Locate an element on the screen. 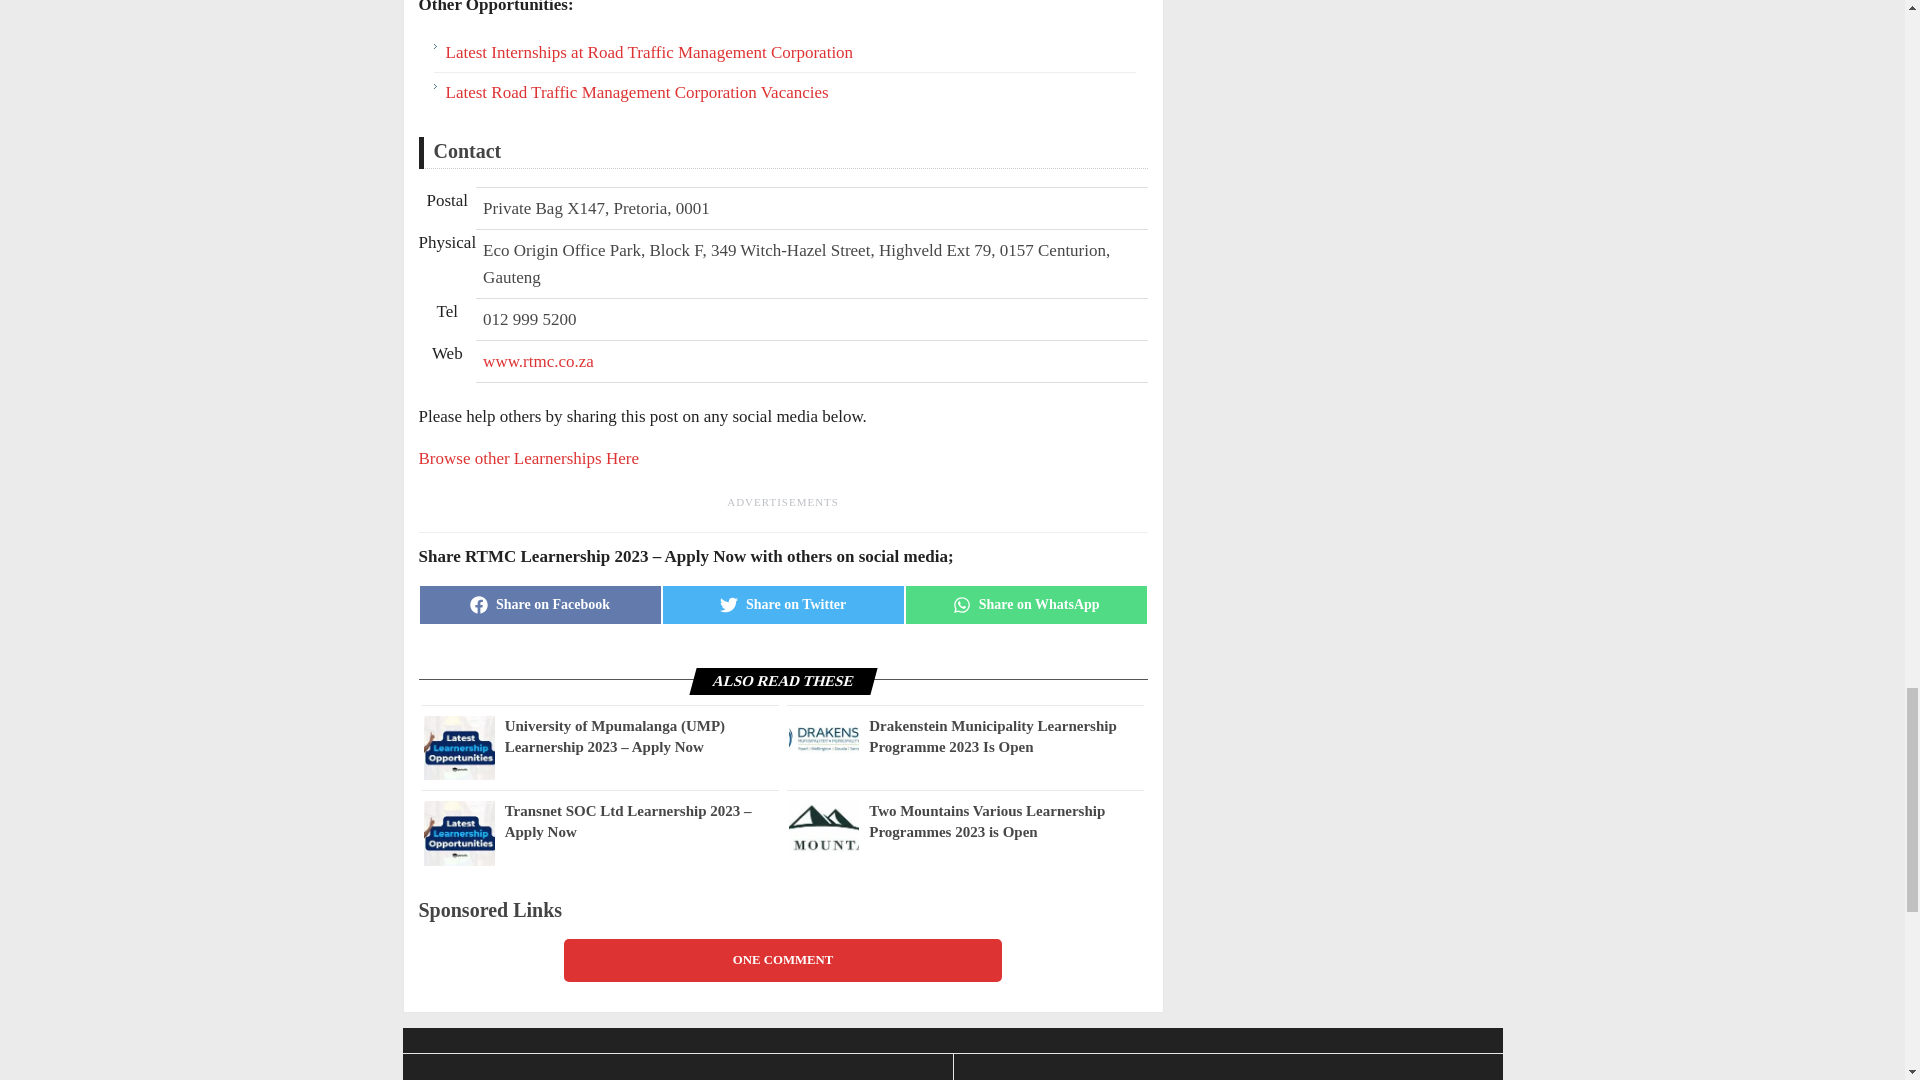 The height and width of the screenshot is (1080, 1920). Tweet this! is located at coordinates (783, 605).